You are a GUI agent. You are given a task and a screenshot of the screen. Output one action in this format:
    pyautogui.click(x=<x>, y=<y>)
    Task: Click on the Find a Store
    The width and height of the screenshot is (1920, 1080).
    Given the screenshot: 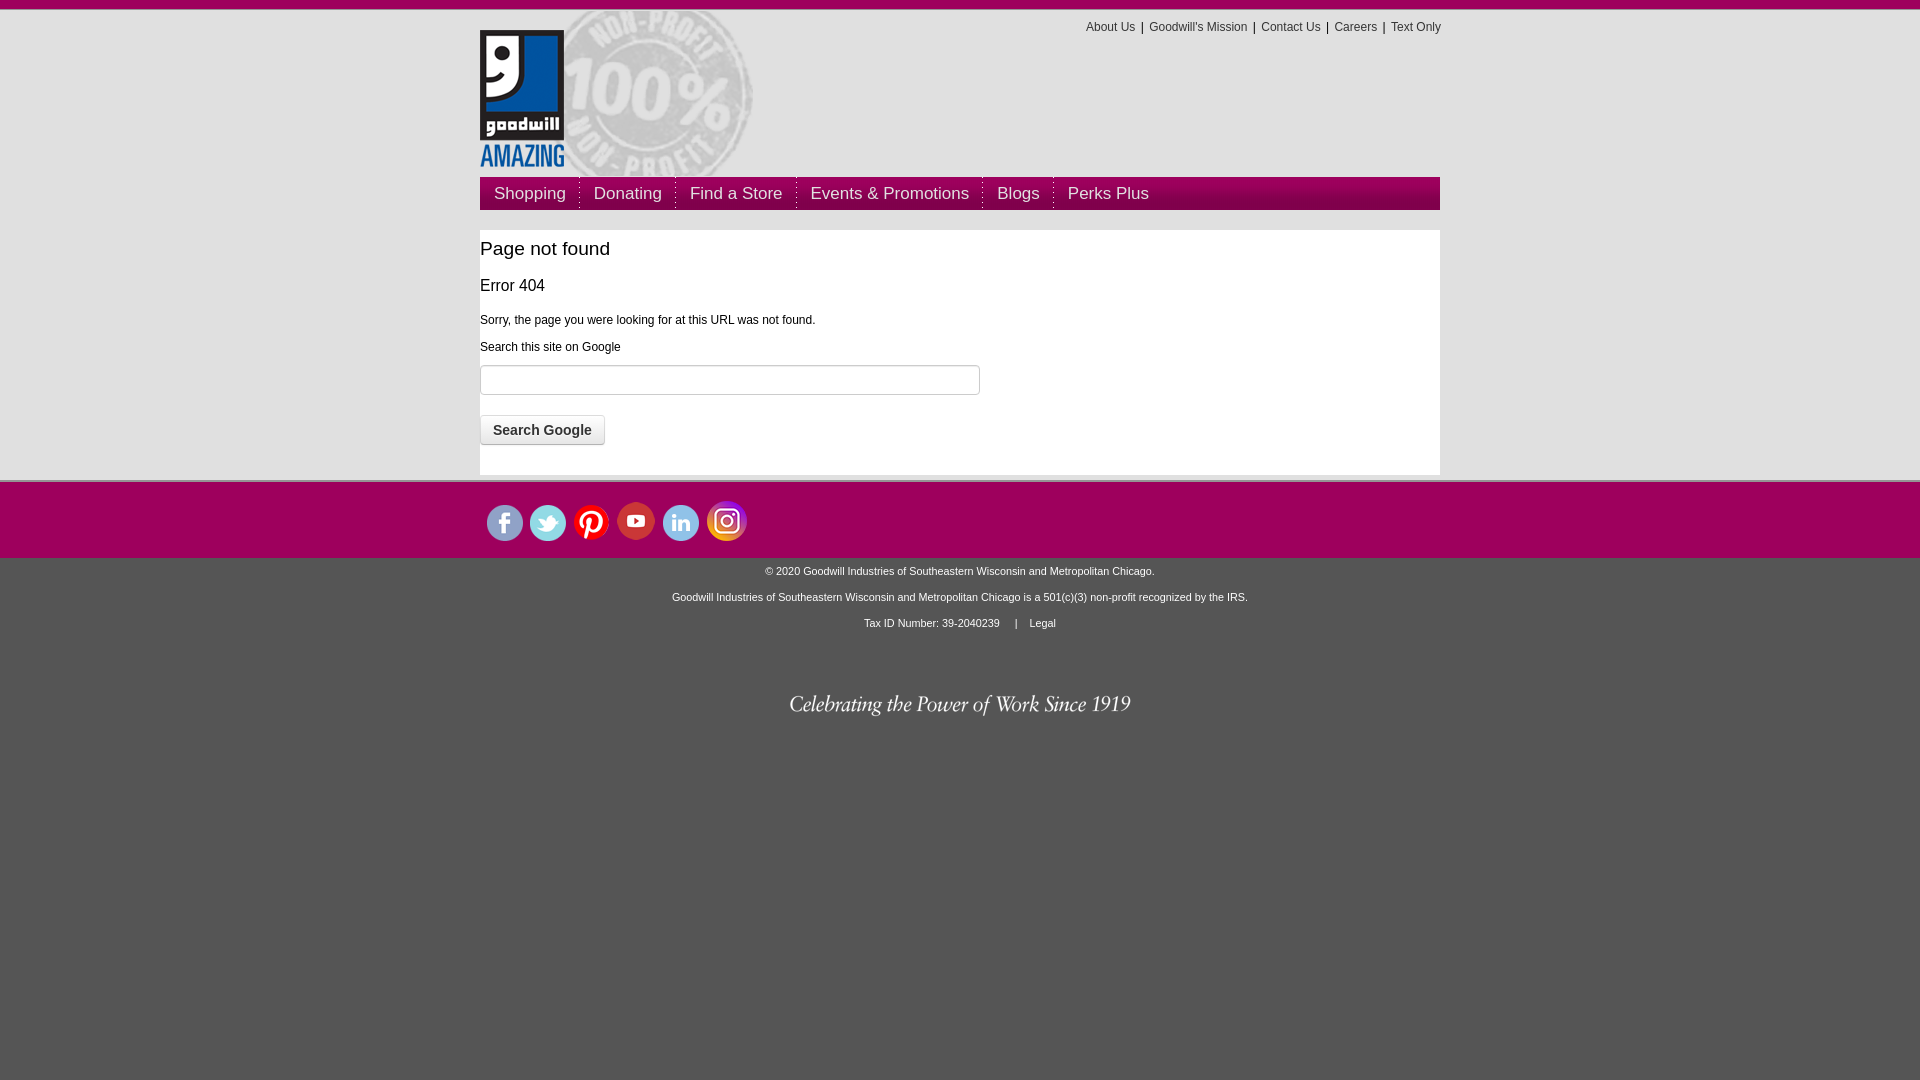 What is the action you would take?
    pyautogui.click(x=736, y=193)
    